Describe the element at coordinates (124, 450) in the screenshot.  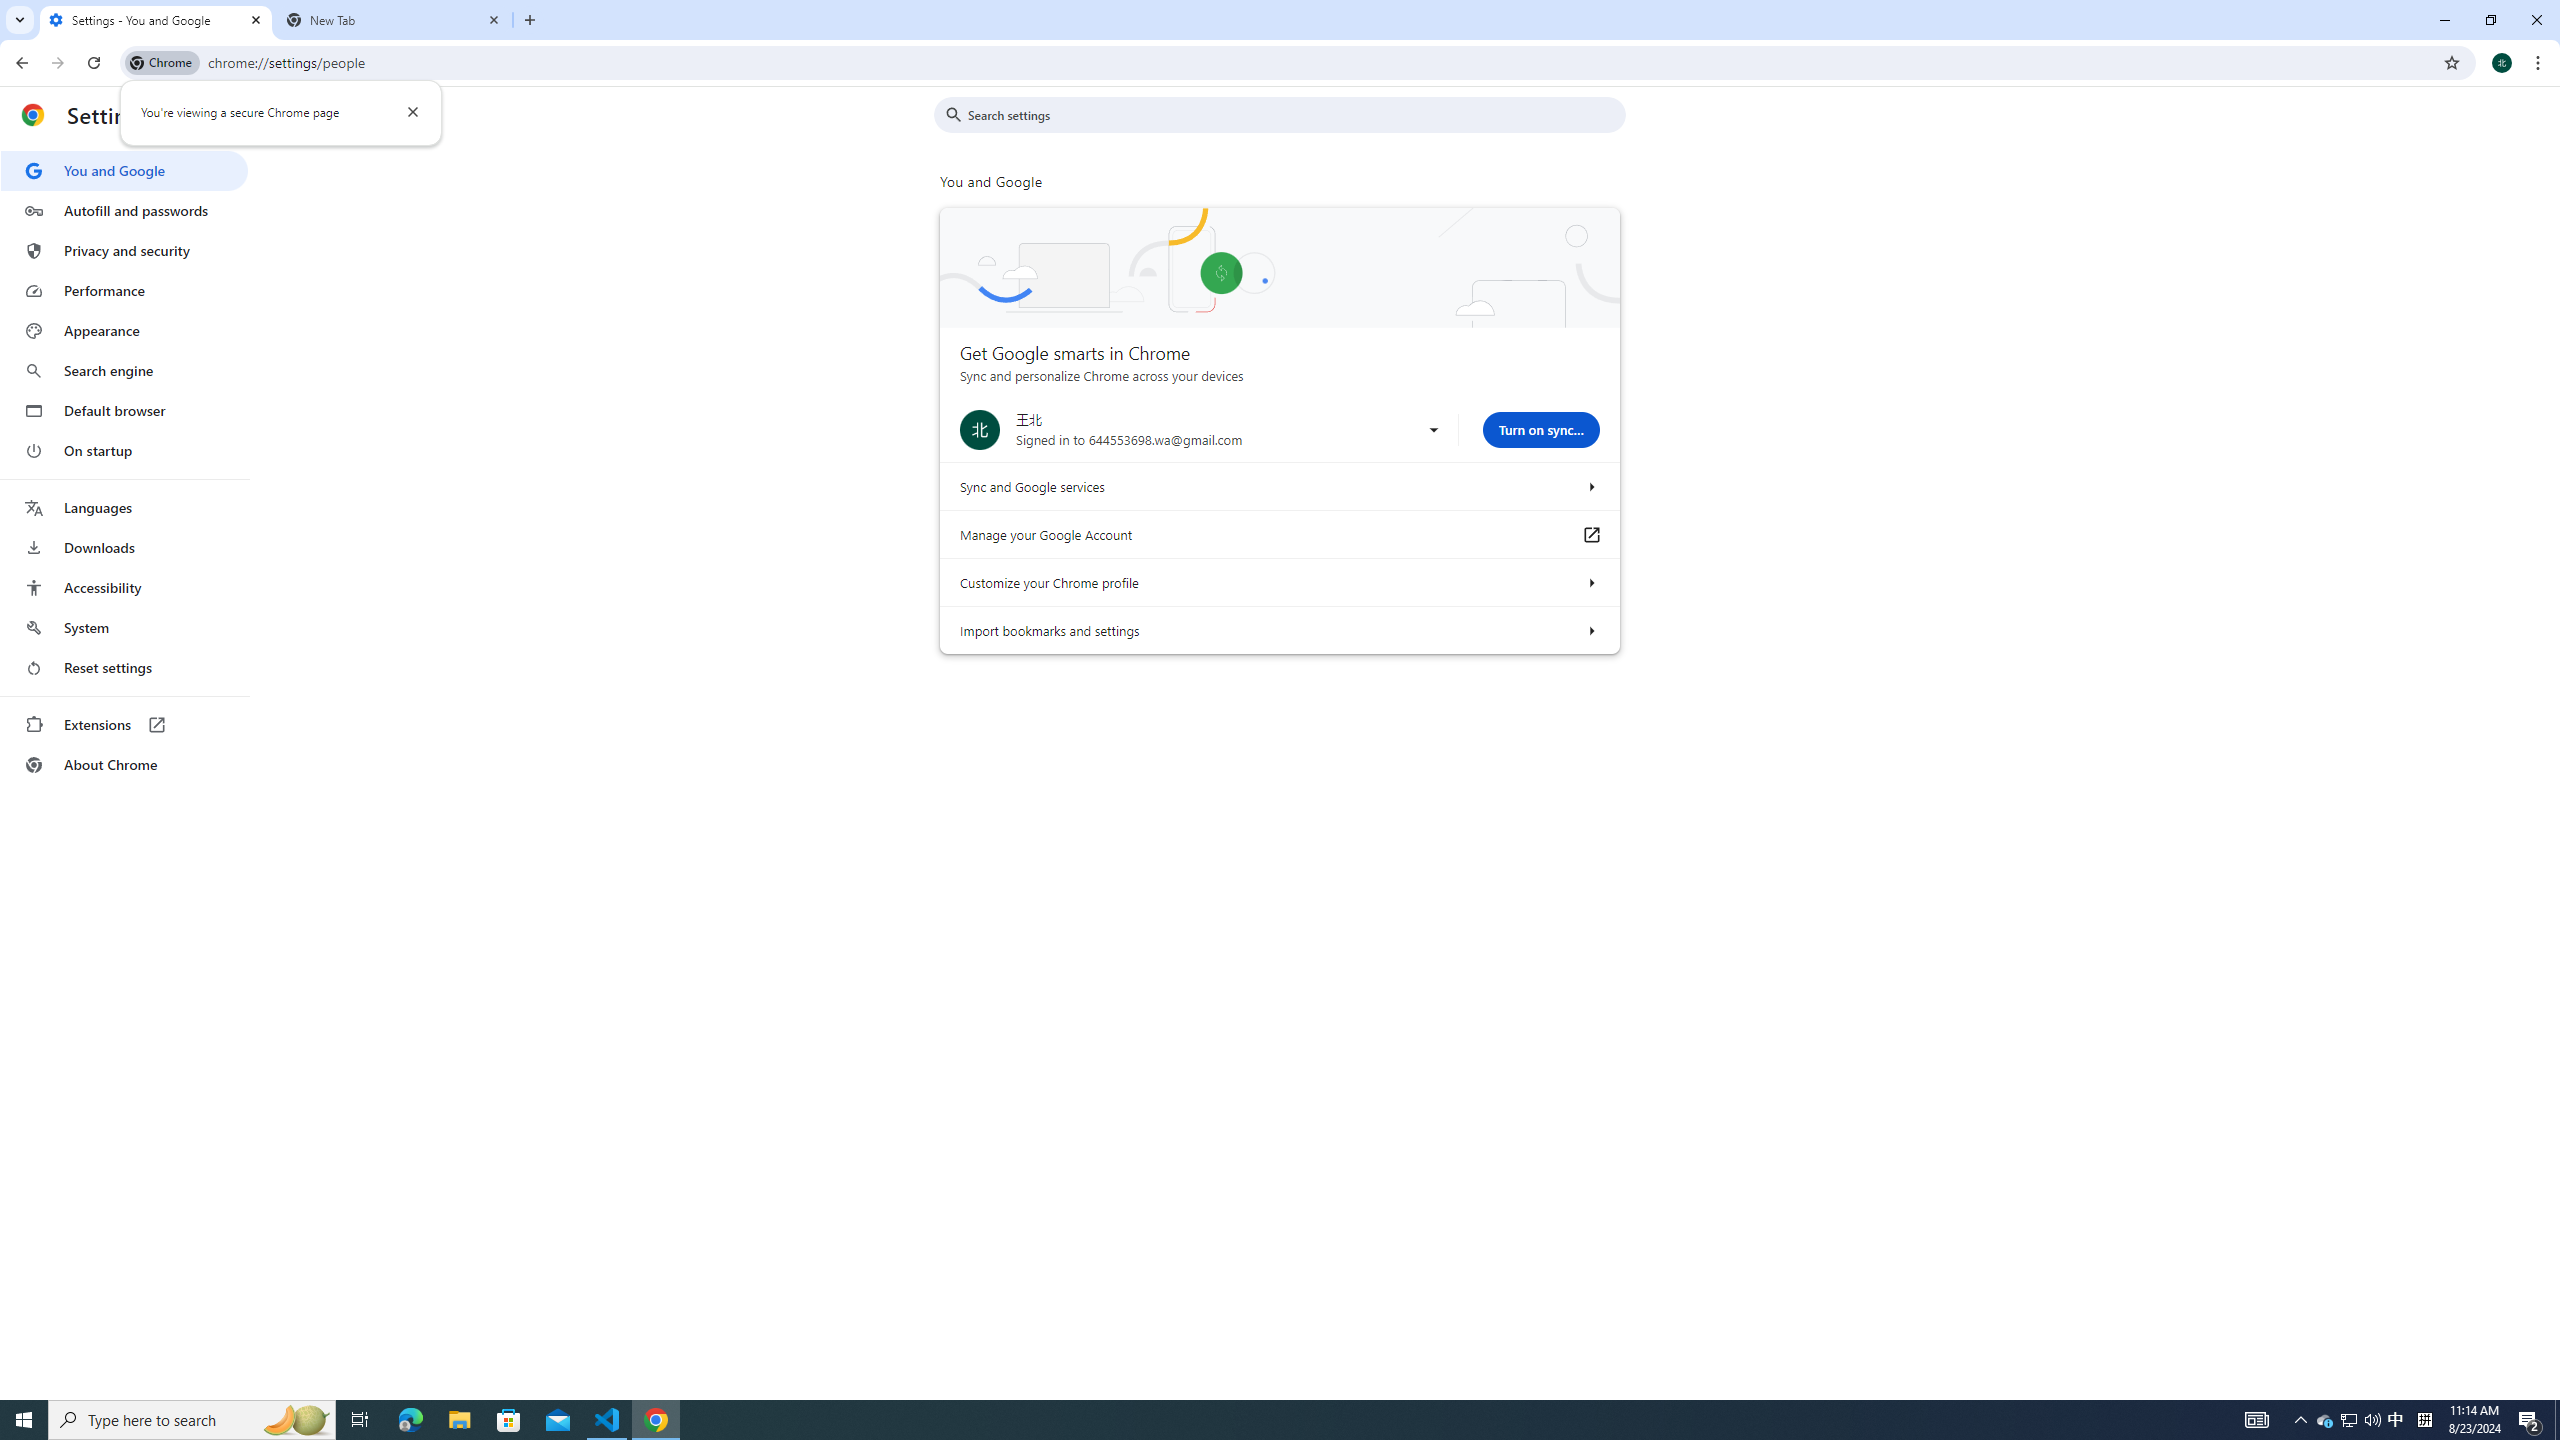
I see `On startup` at that location.